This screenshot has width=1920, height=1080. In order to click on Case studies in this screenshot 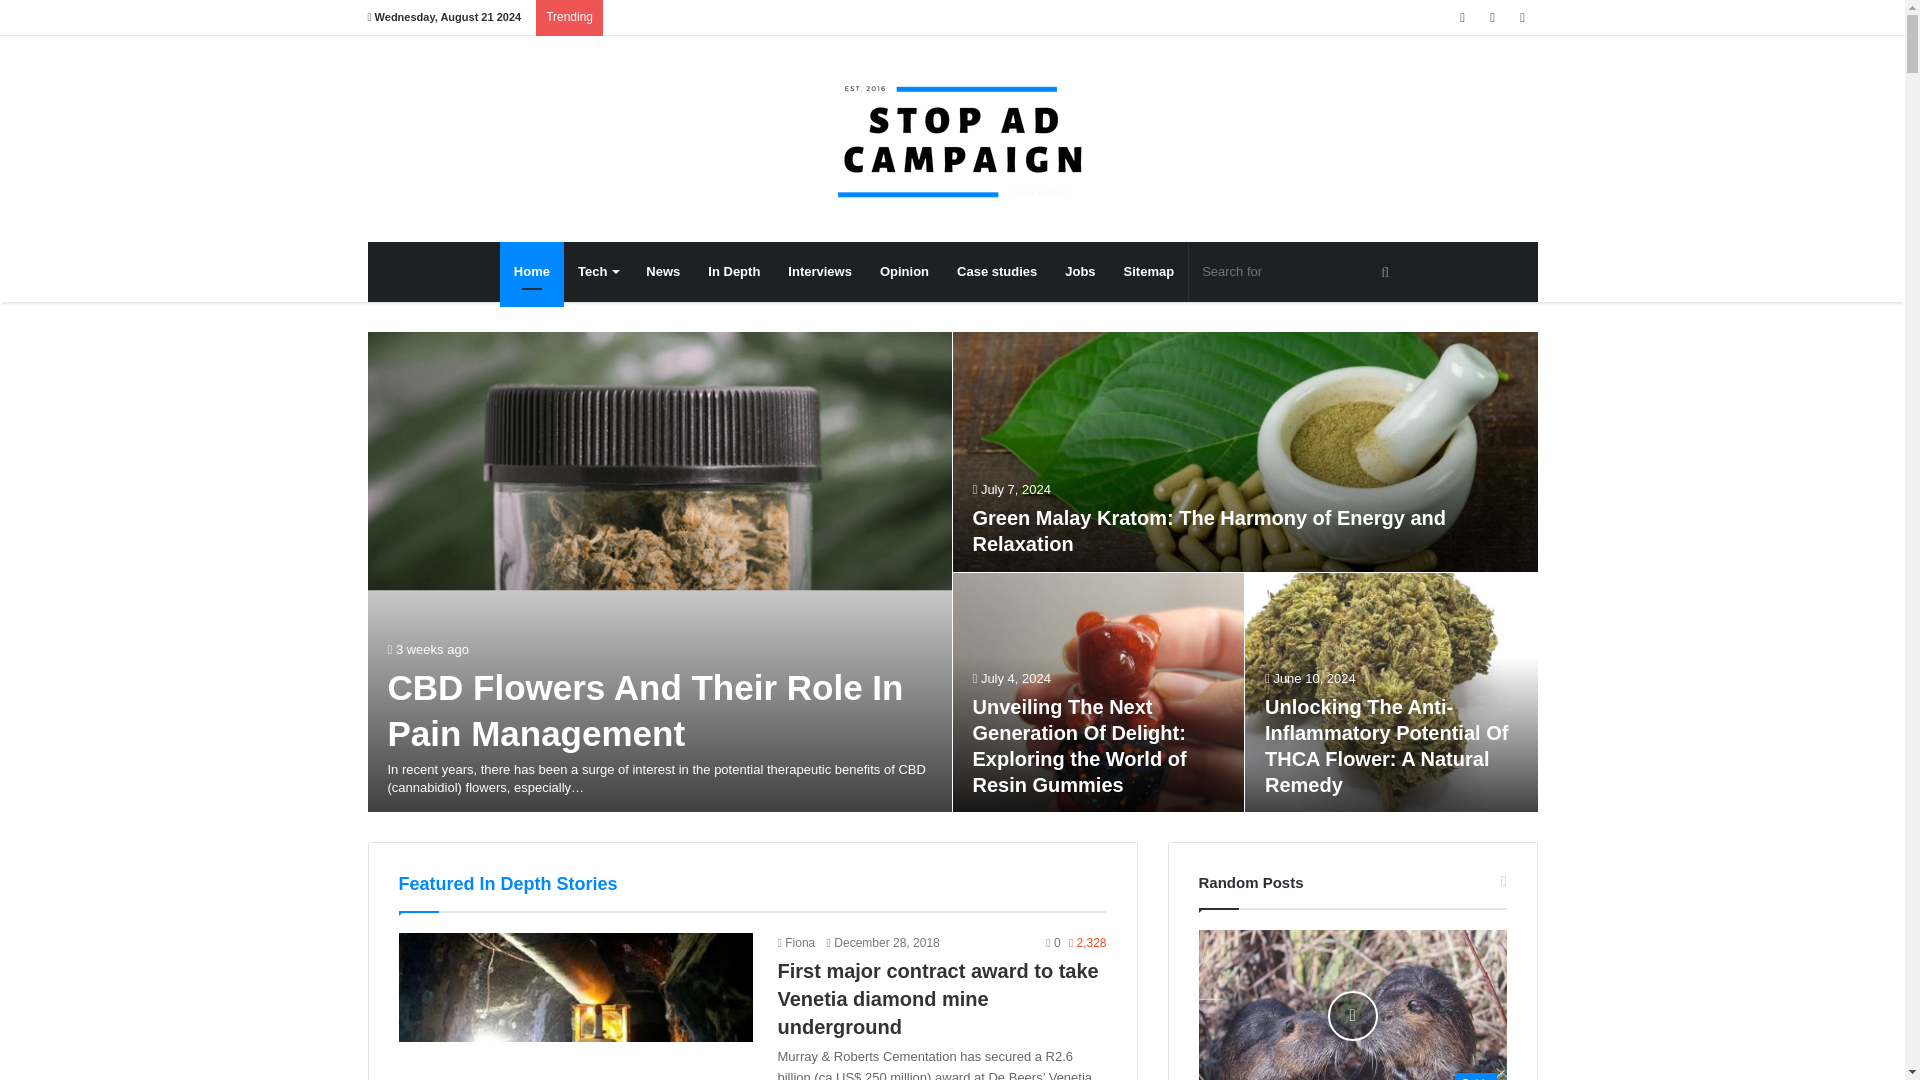, I will do `click(996, 272)`.